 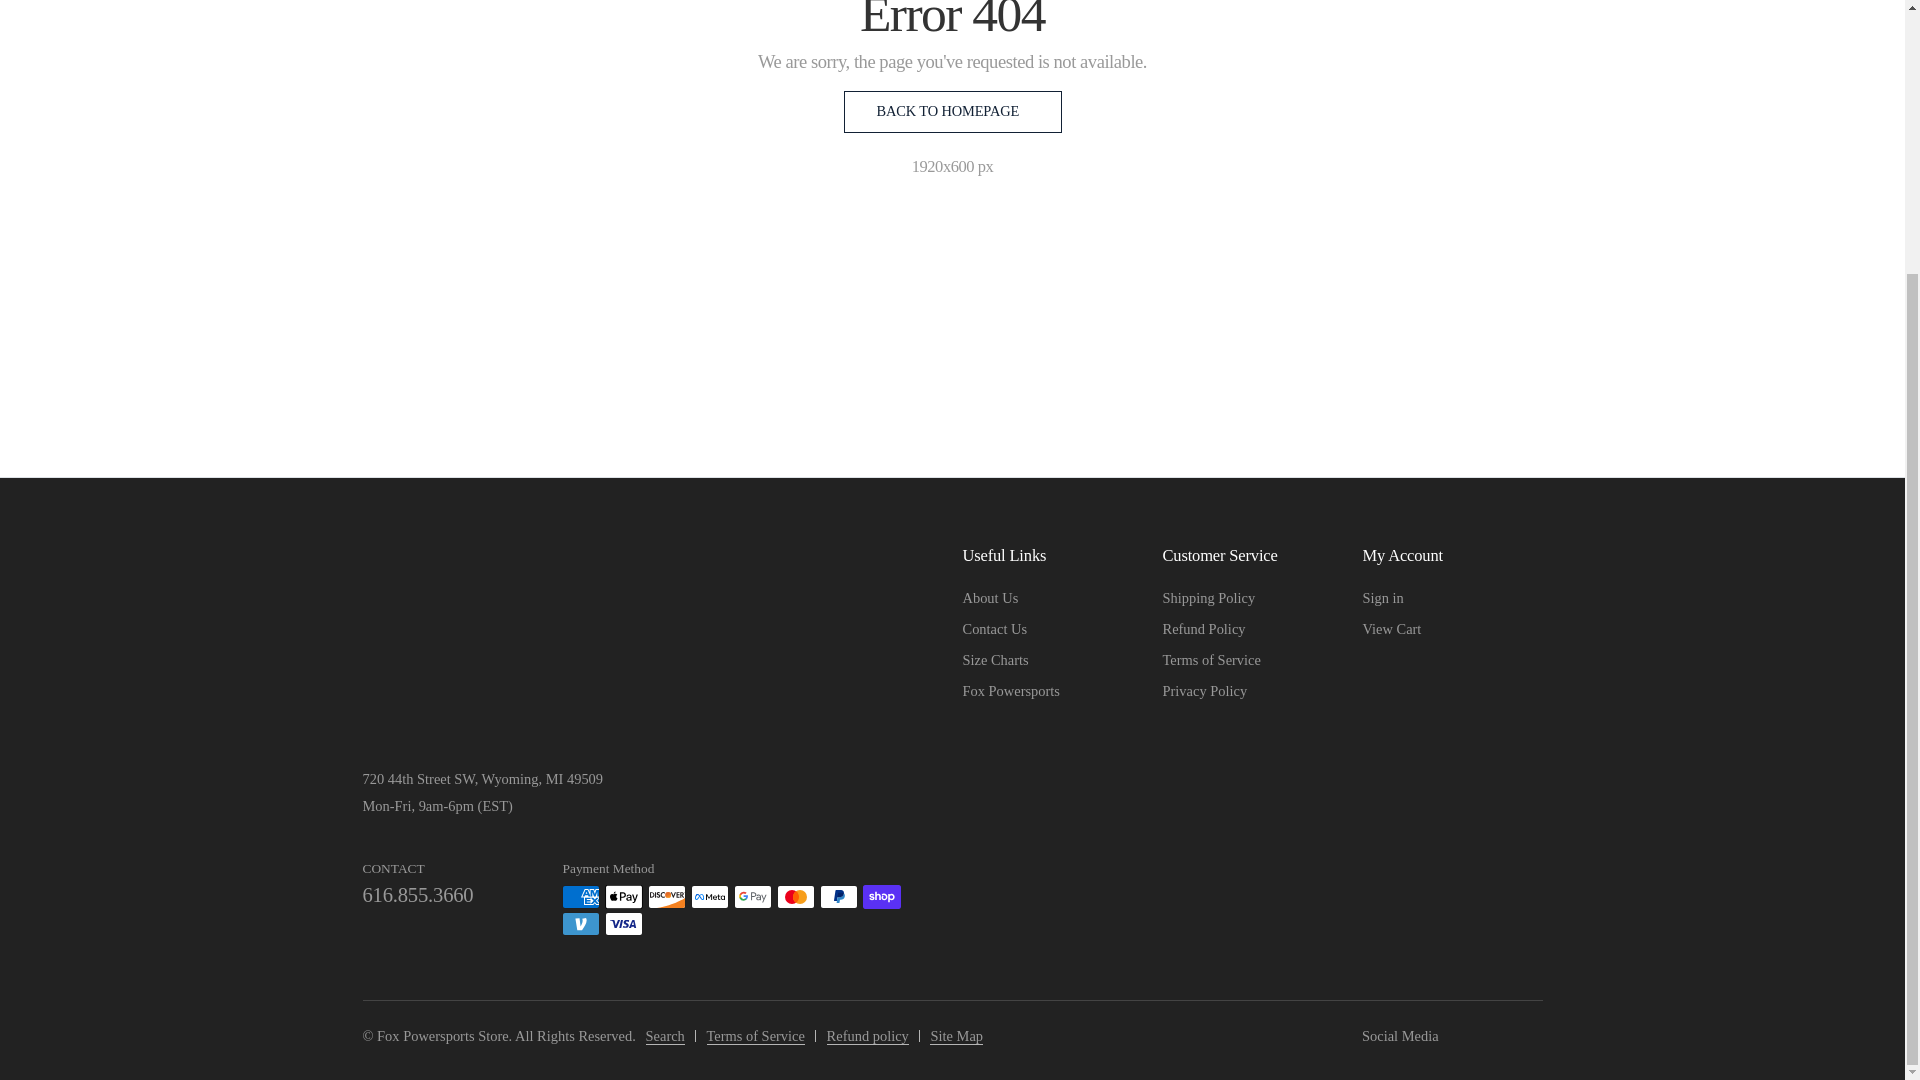 What do you see at coordinates (417, 895) in the screenshot?
I see `616.855.3660` at bounding box center [417, 895].